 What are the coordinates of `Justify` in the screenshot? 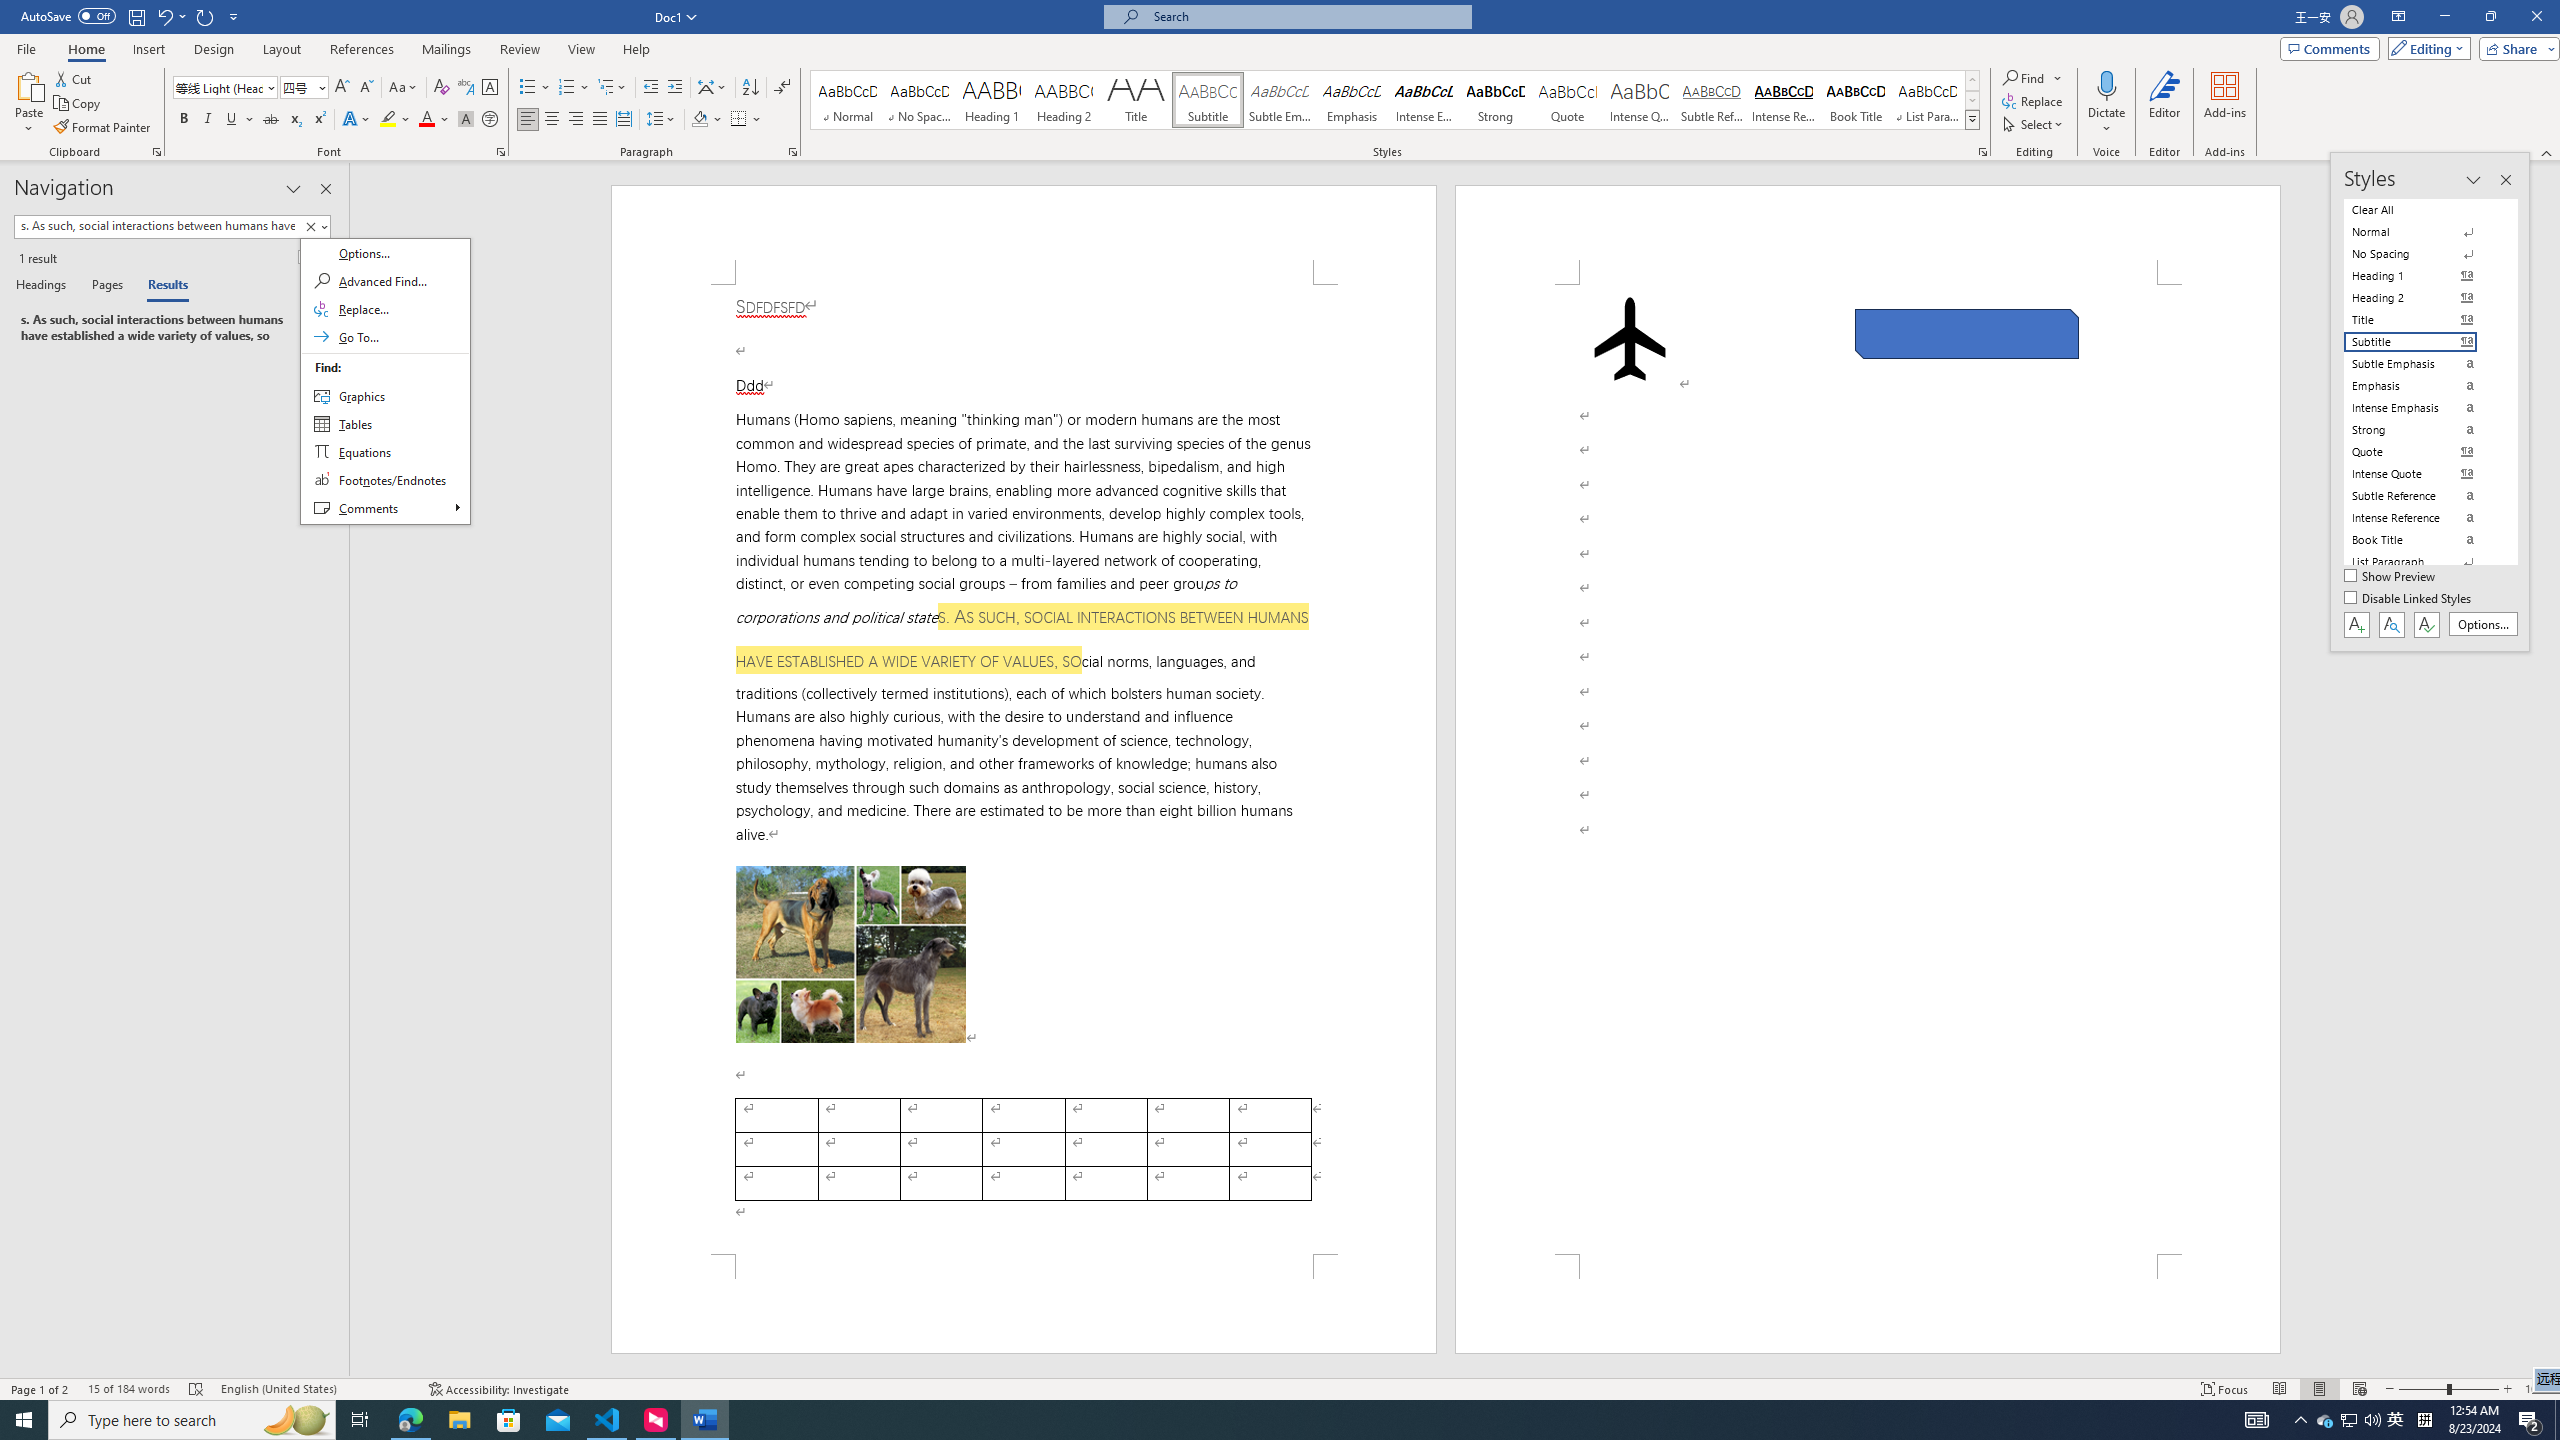 It's located at (600, 120).